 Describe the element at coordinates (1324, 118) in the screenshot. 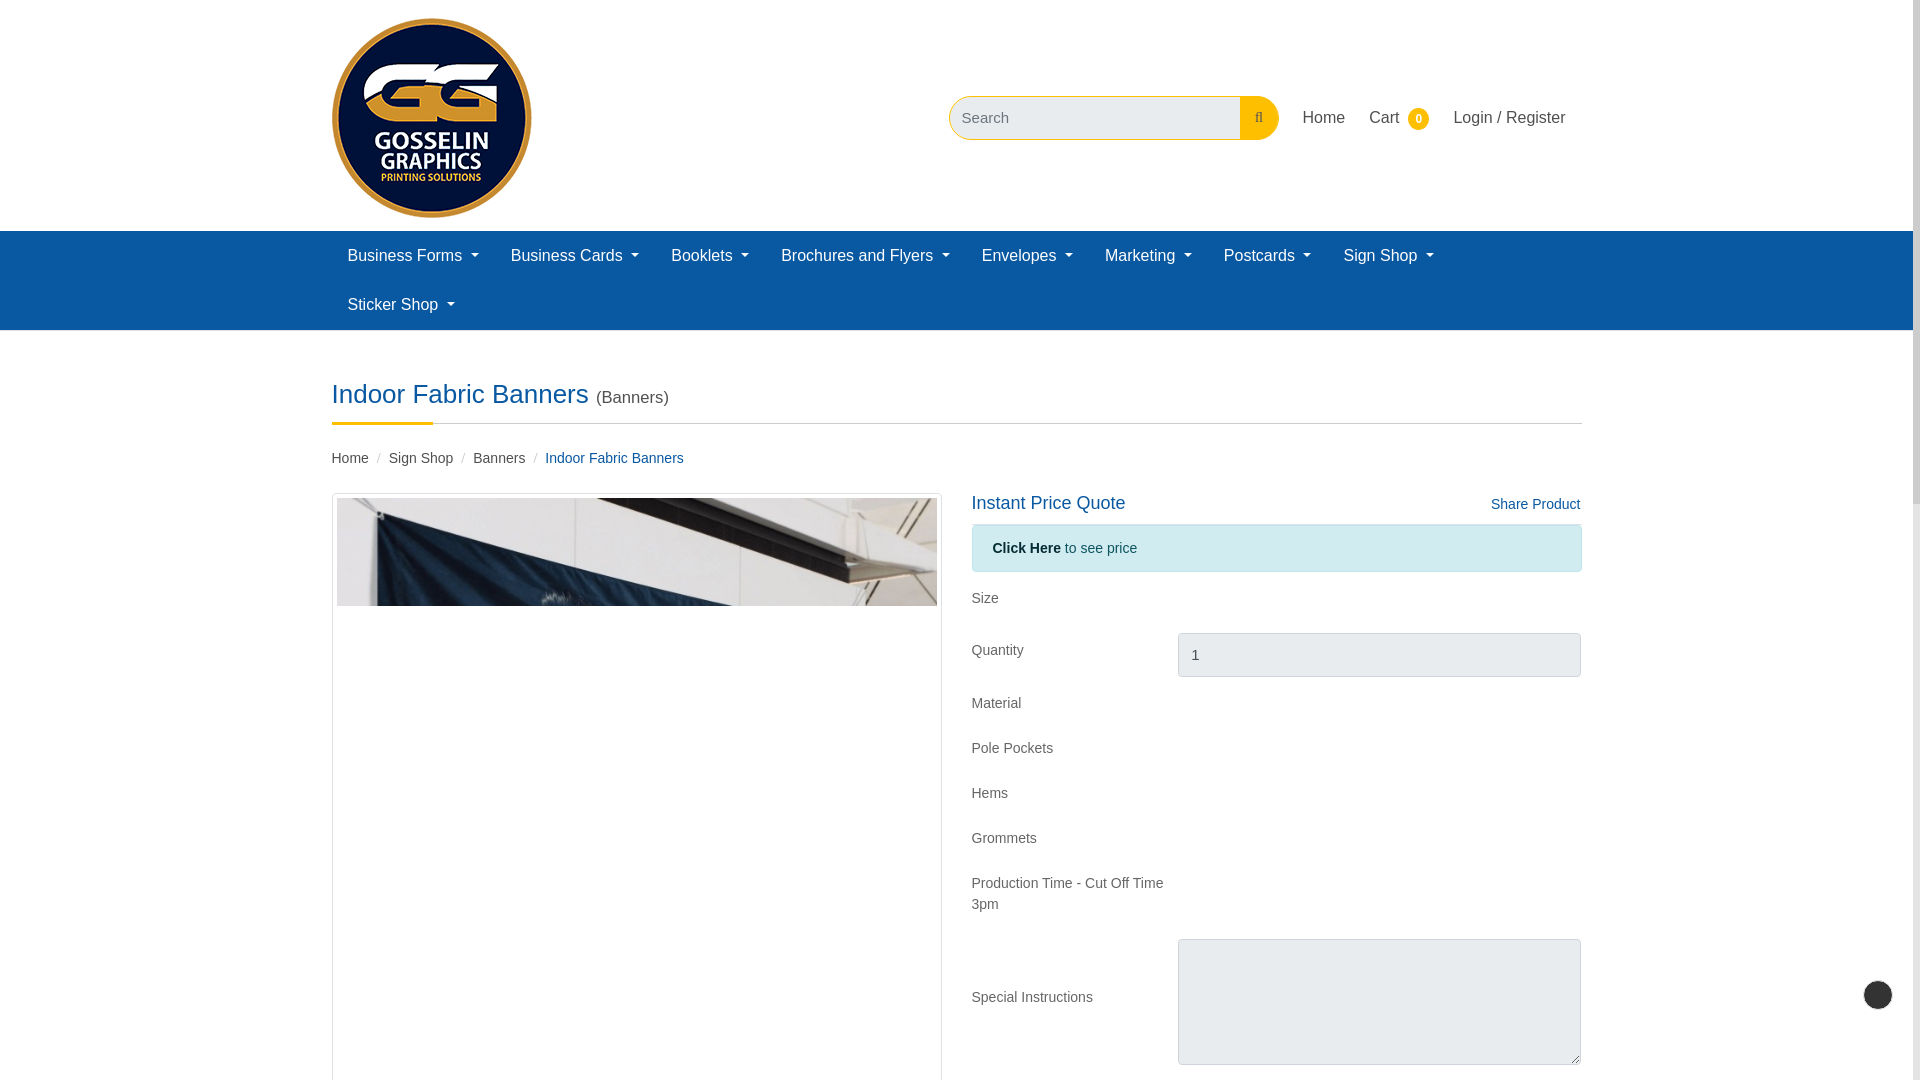

I see `Home` at that location.